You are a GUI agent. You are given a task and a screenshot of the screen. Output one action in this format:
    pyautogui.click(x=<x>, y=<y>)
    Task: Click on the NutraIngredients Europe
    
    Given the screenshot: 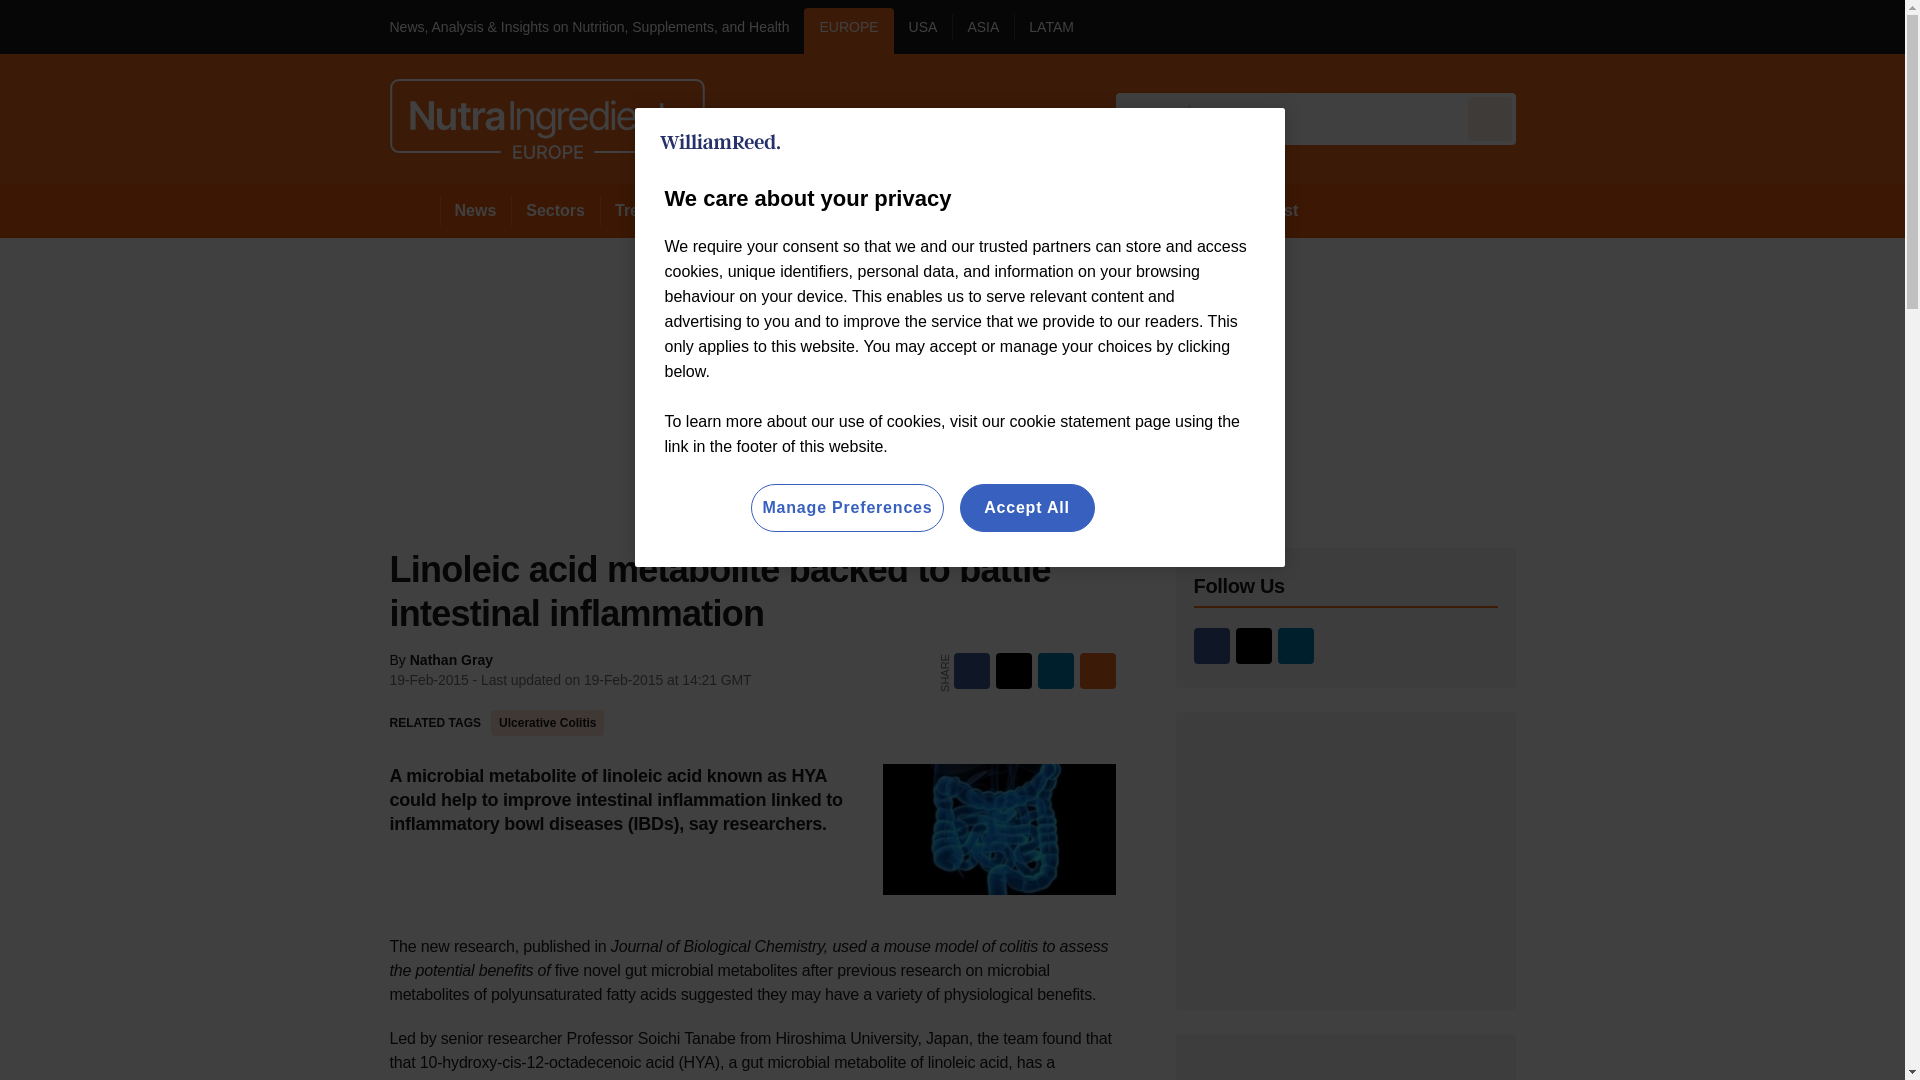 What is the action you would take?
    pyautogui.click(x=546, y=118)
    